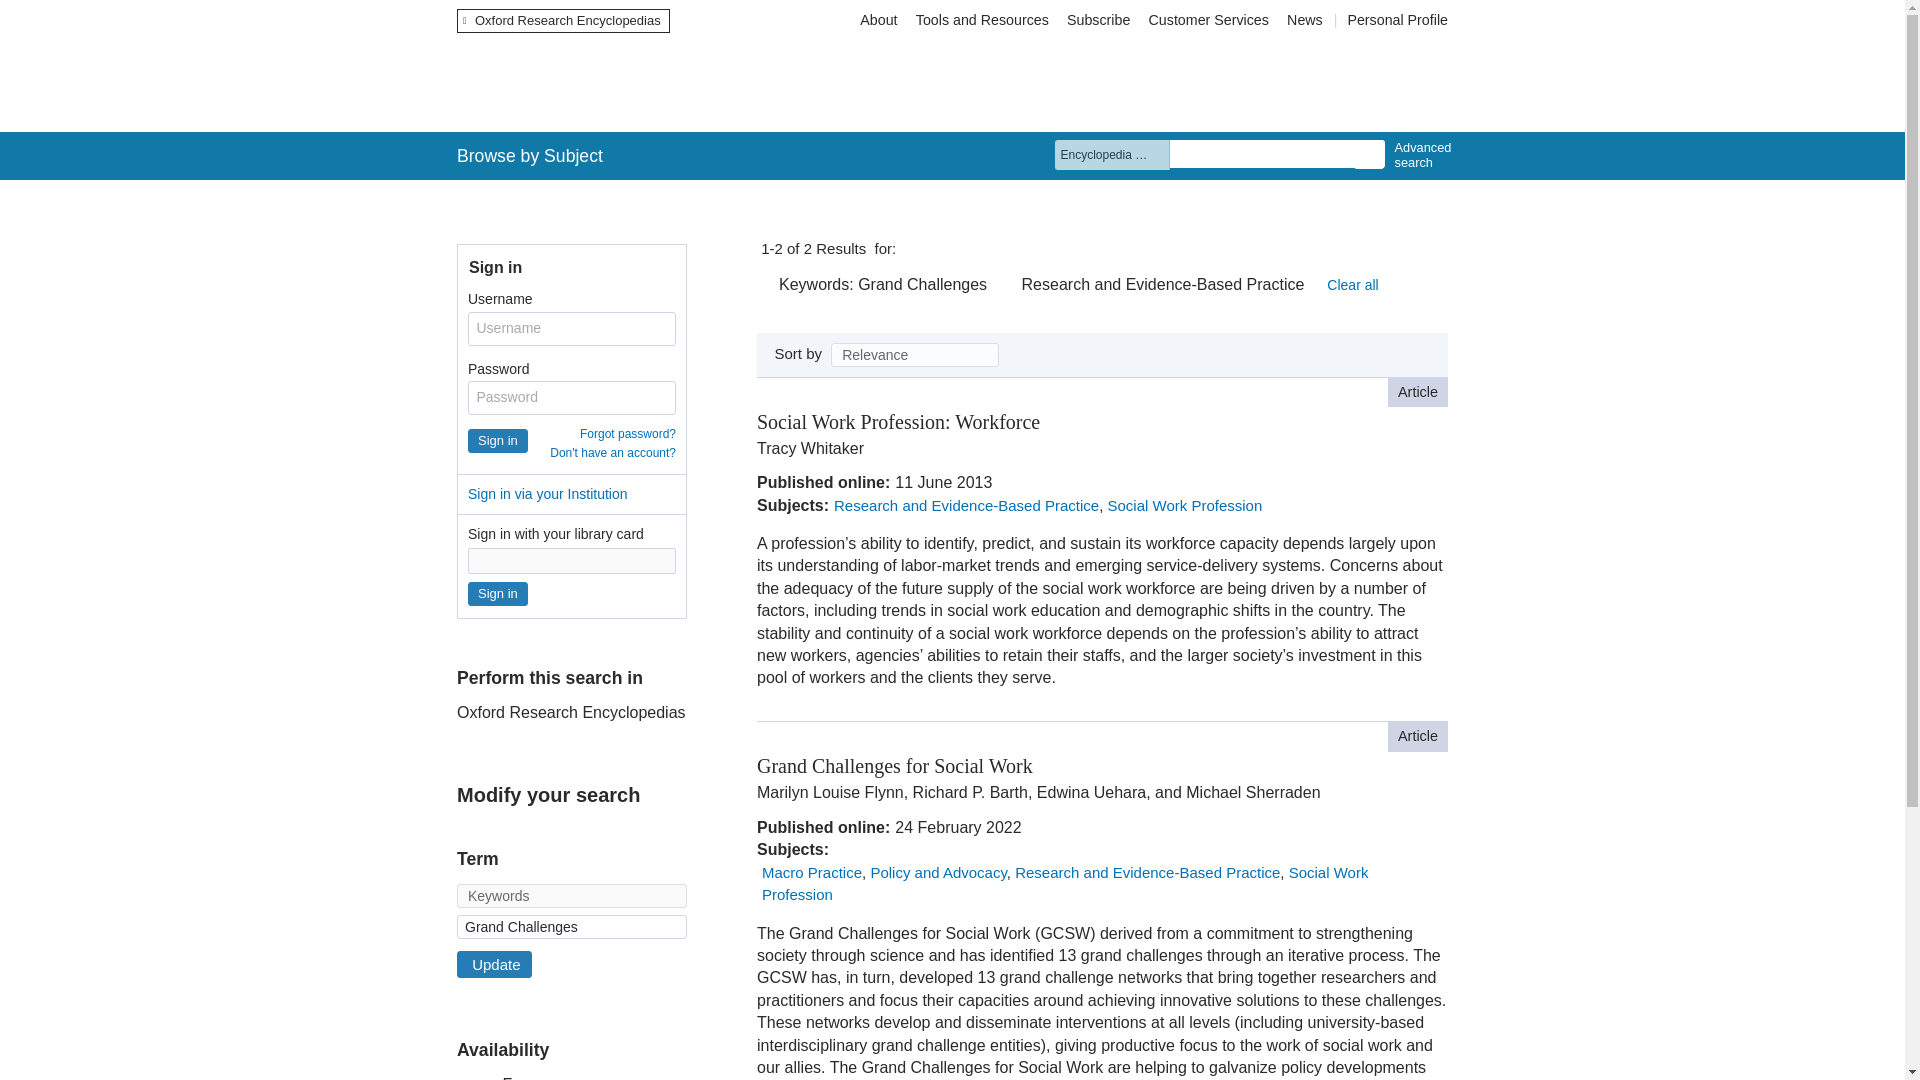 The height and width of the screenshot is (1080, 1920). Describe the element at coordinates (498, 440) in the screenshot. I see `Sign in` at that location.